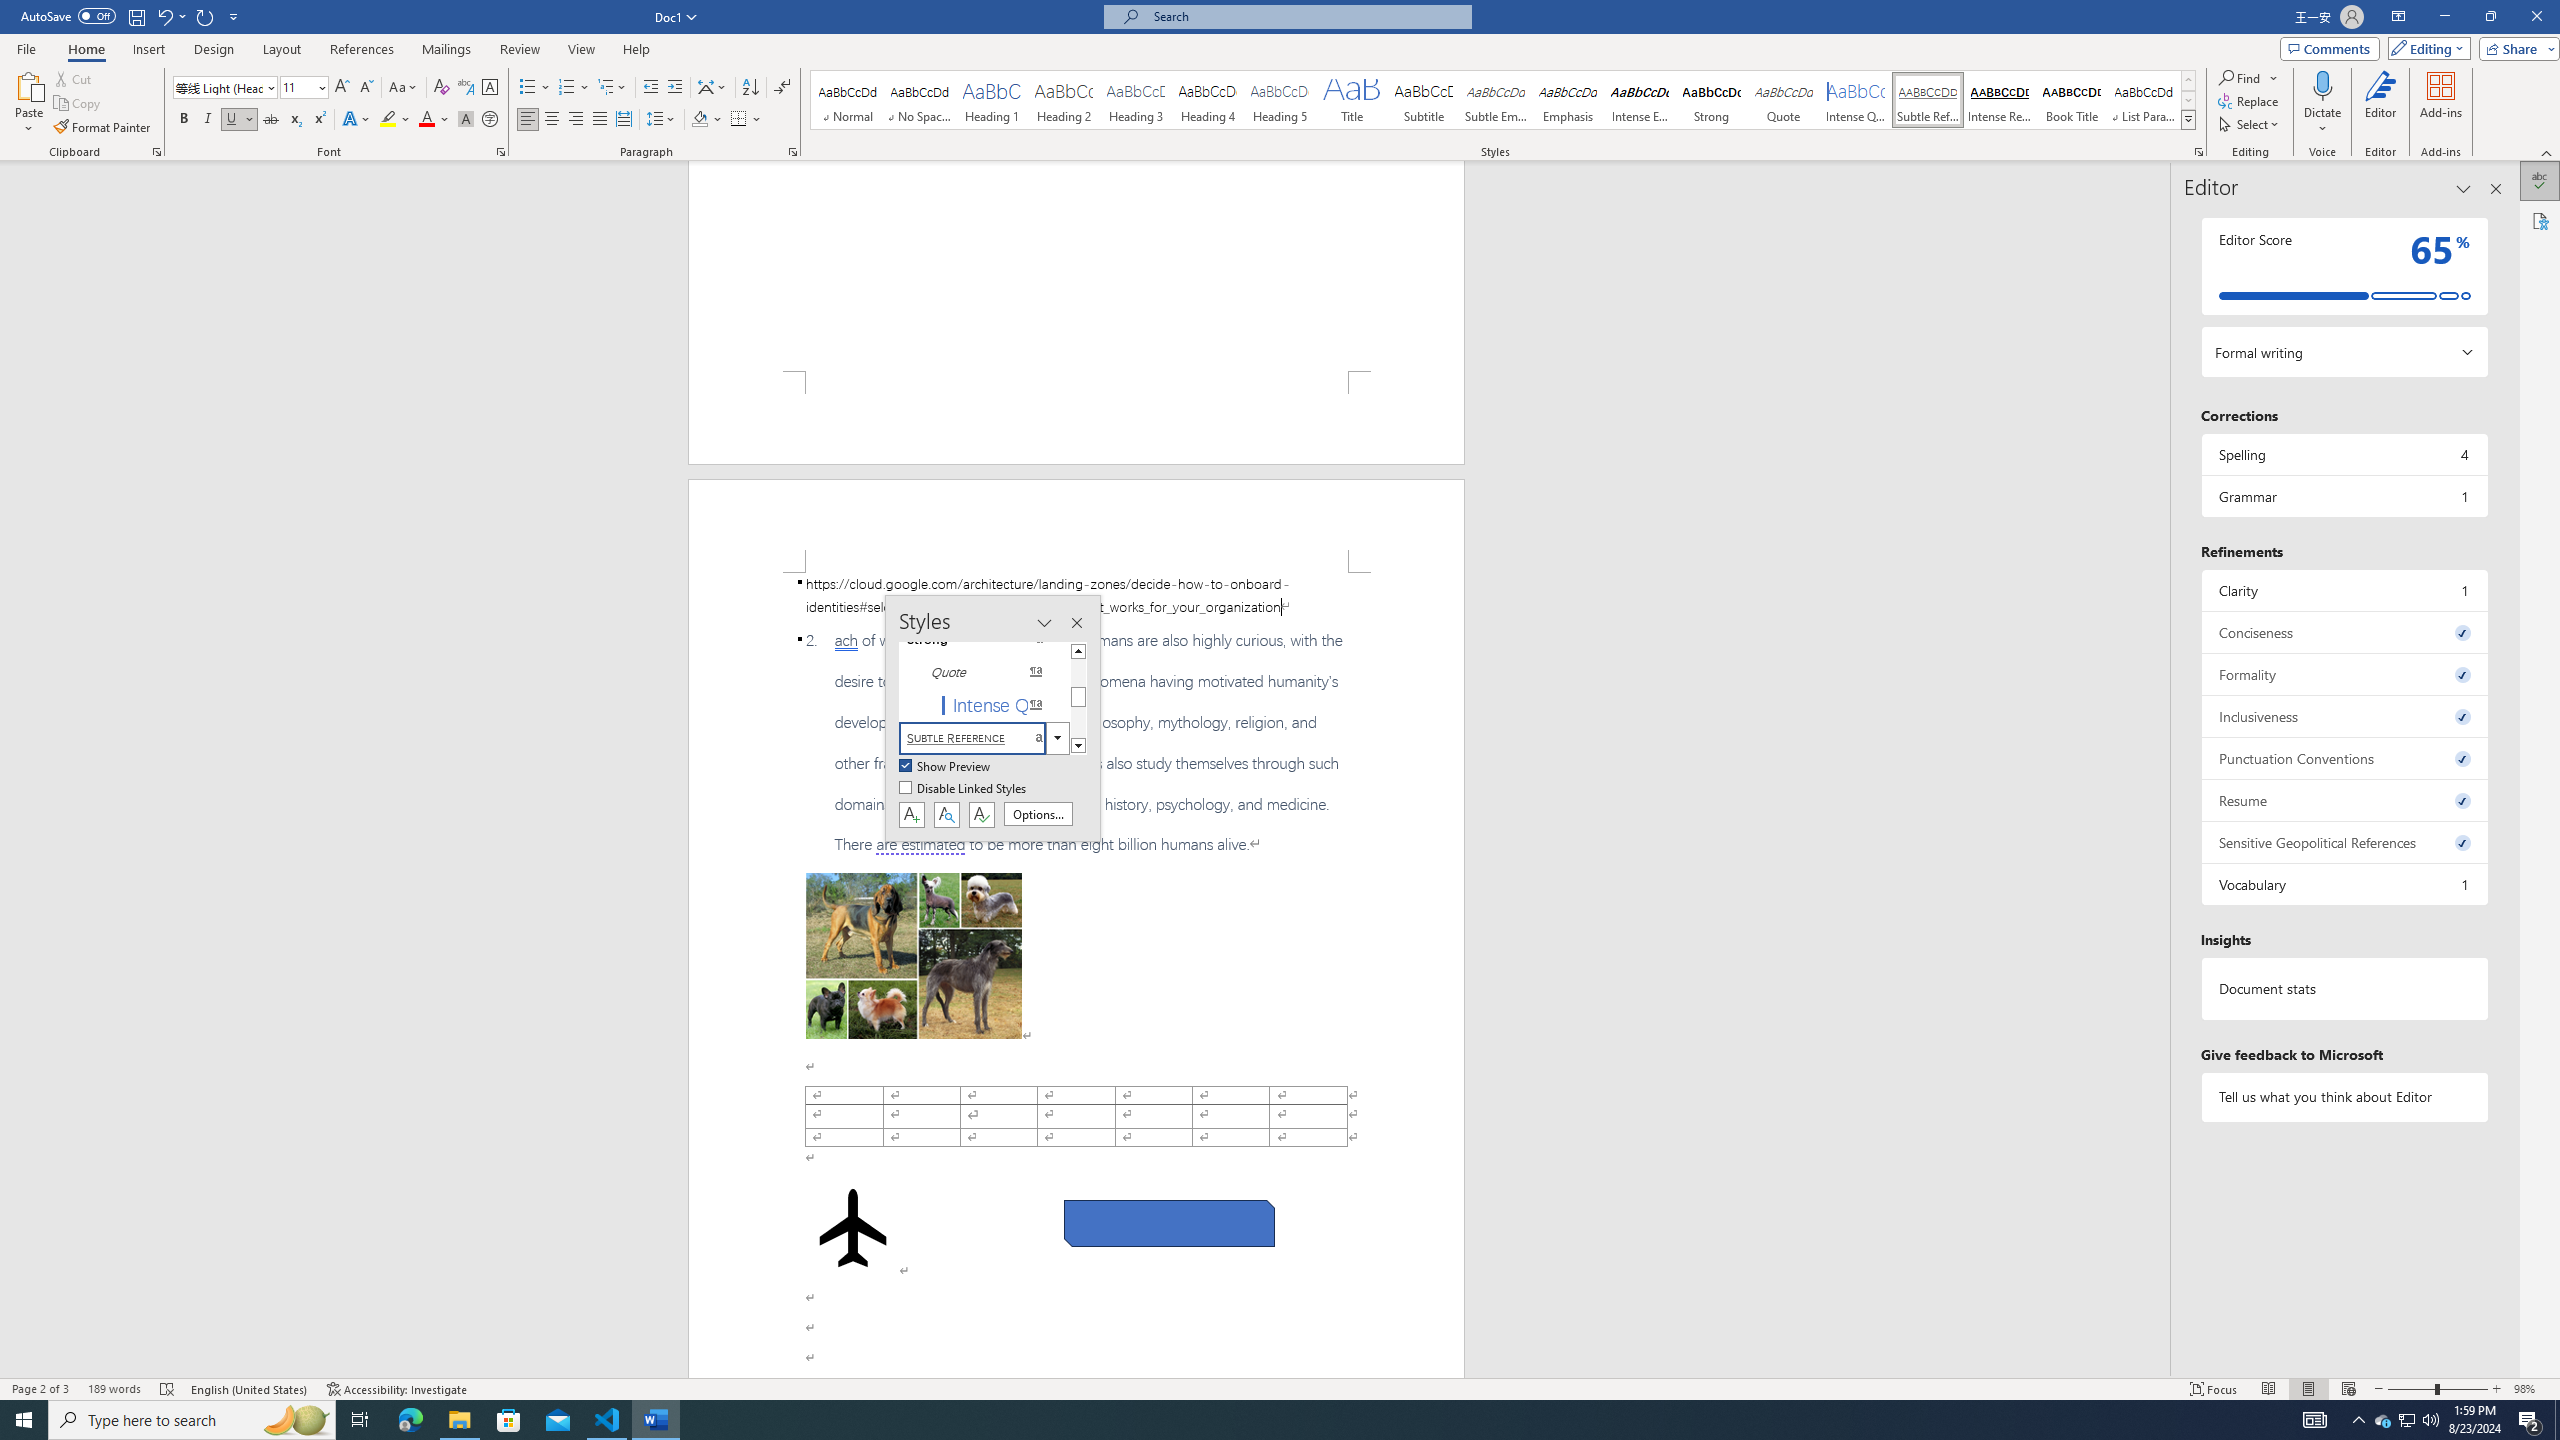 Image resolution: width=2560 pixels, height=1440 pixels. I want to click on Paragraph..., so click(793, 152).